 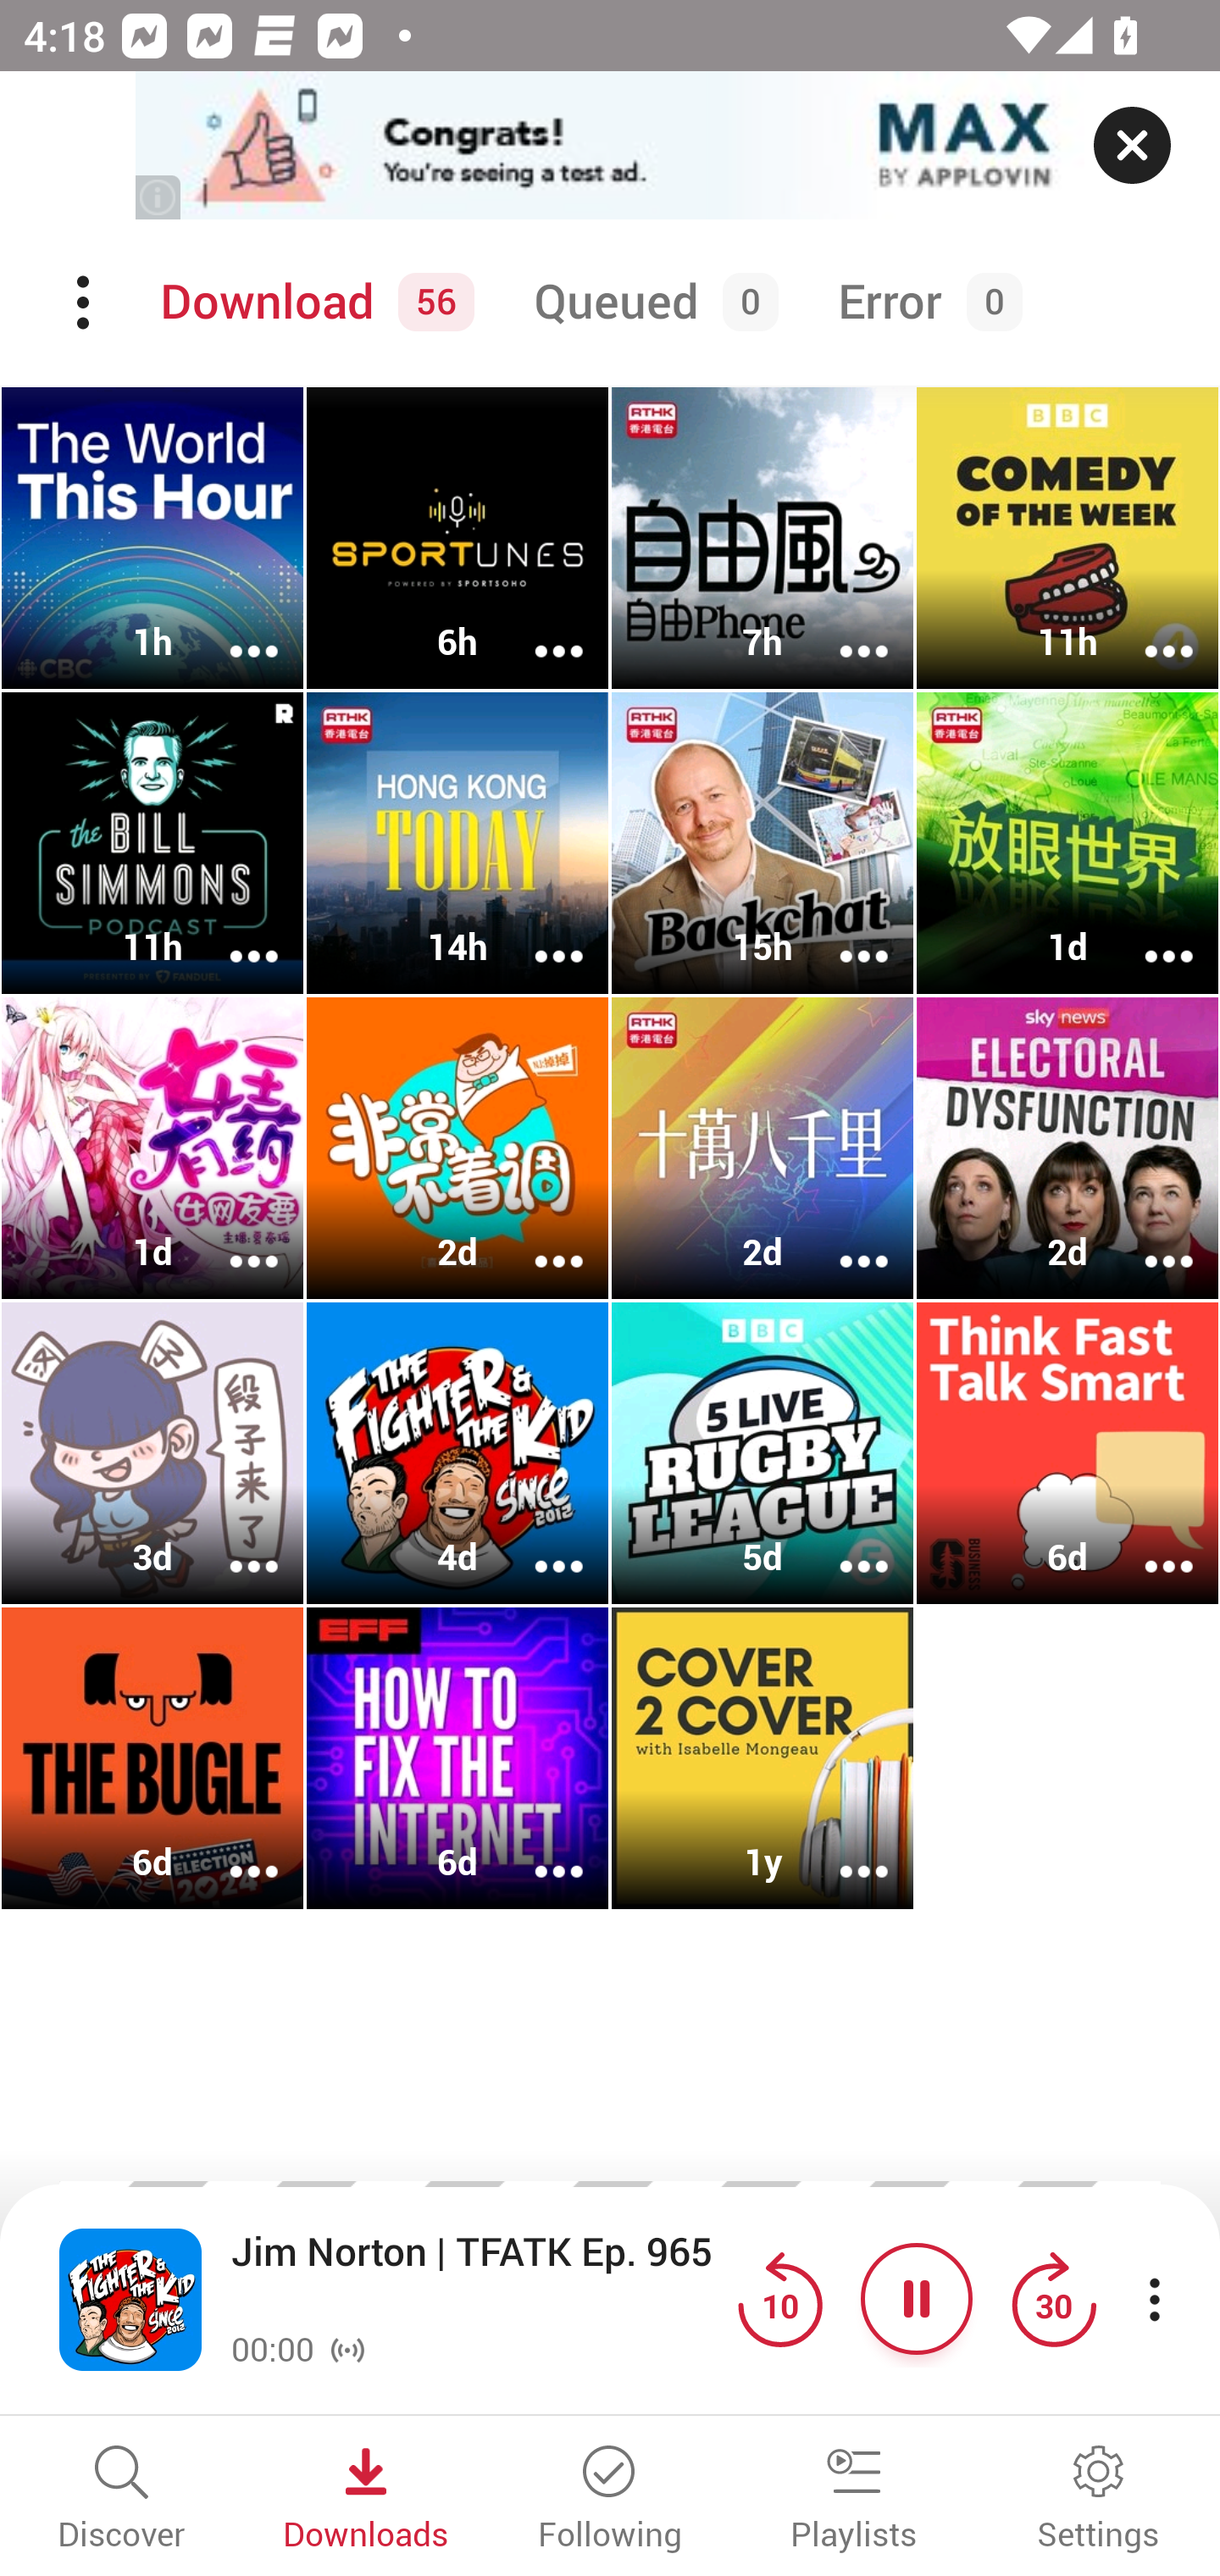 I want to click on Jump forward, so click(x=1053, y=2298).